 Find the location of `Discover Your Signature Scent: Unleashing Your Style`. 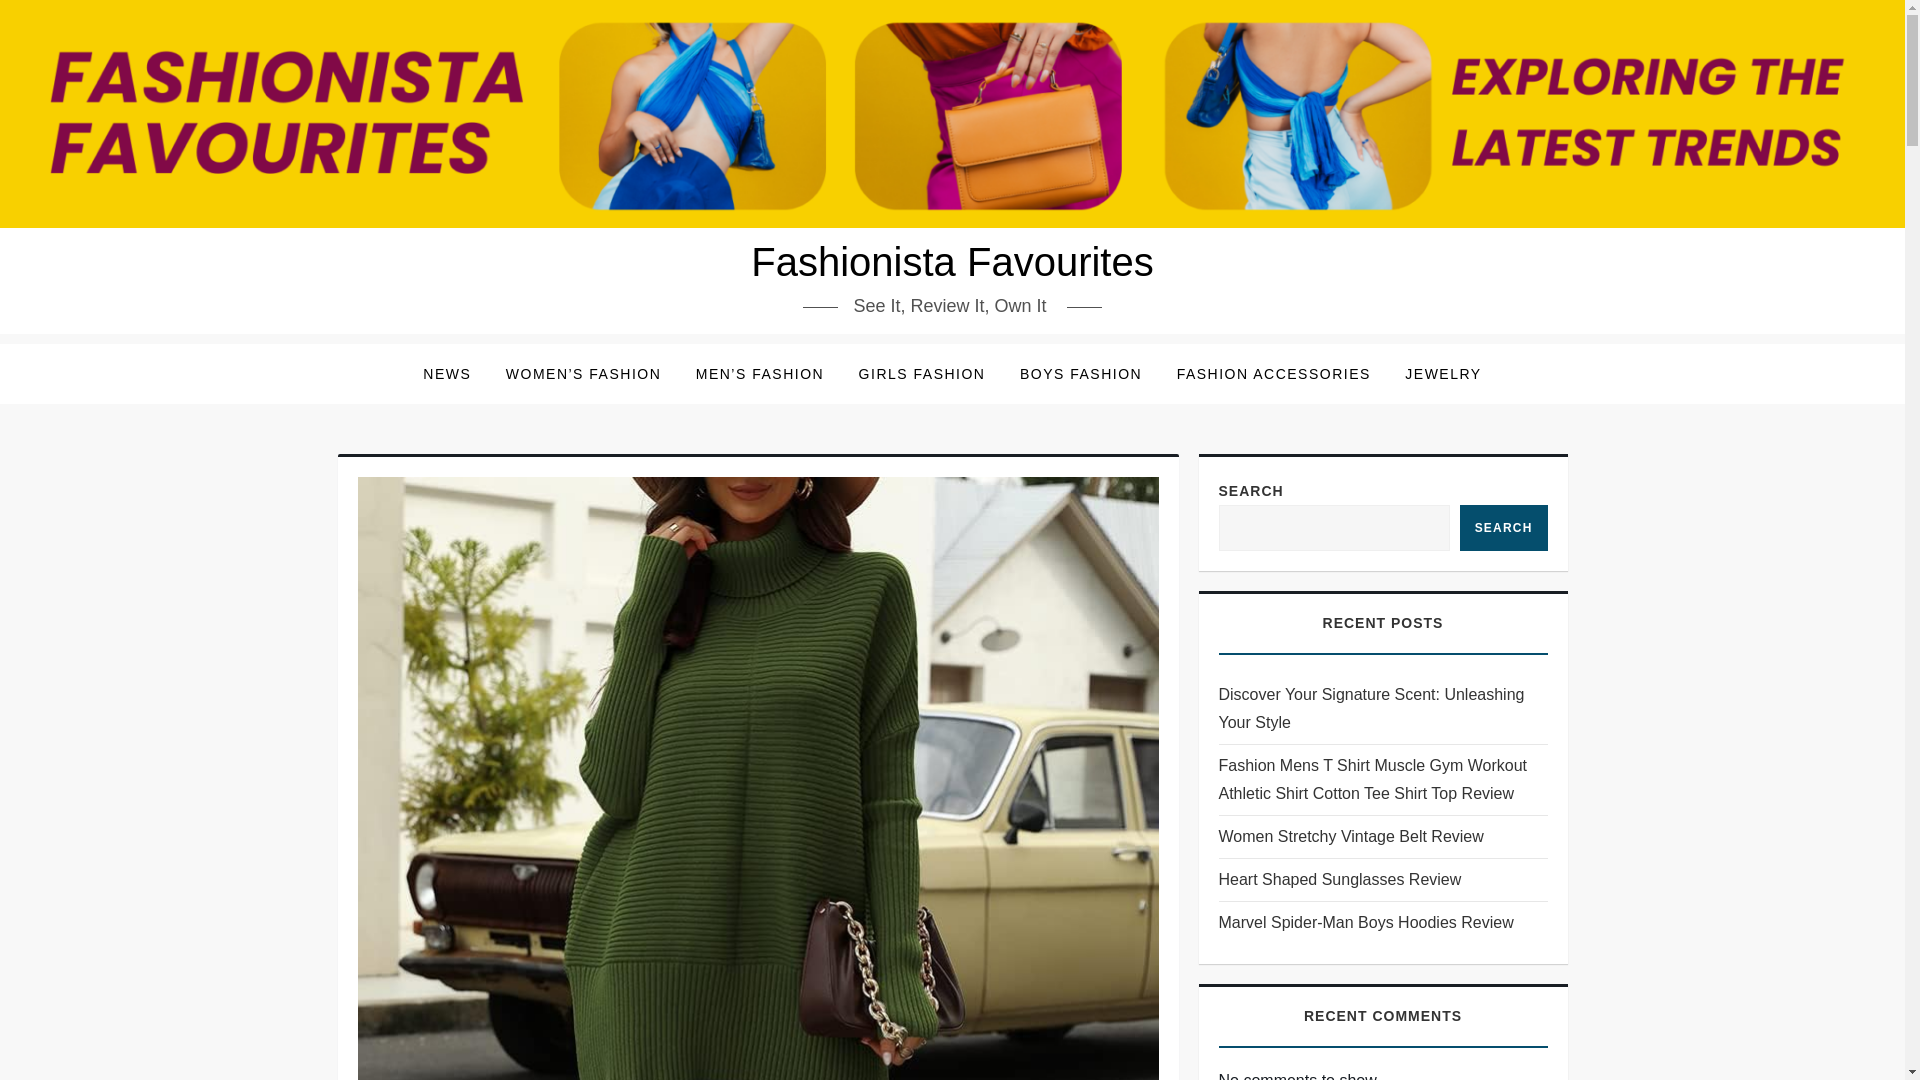

Discover Your Signature Scent: Unleashing Your Style is located at coordinates (1382, 708).